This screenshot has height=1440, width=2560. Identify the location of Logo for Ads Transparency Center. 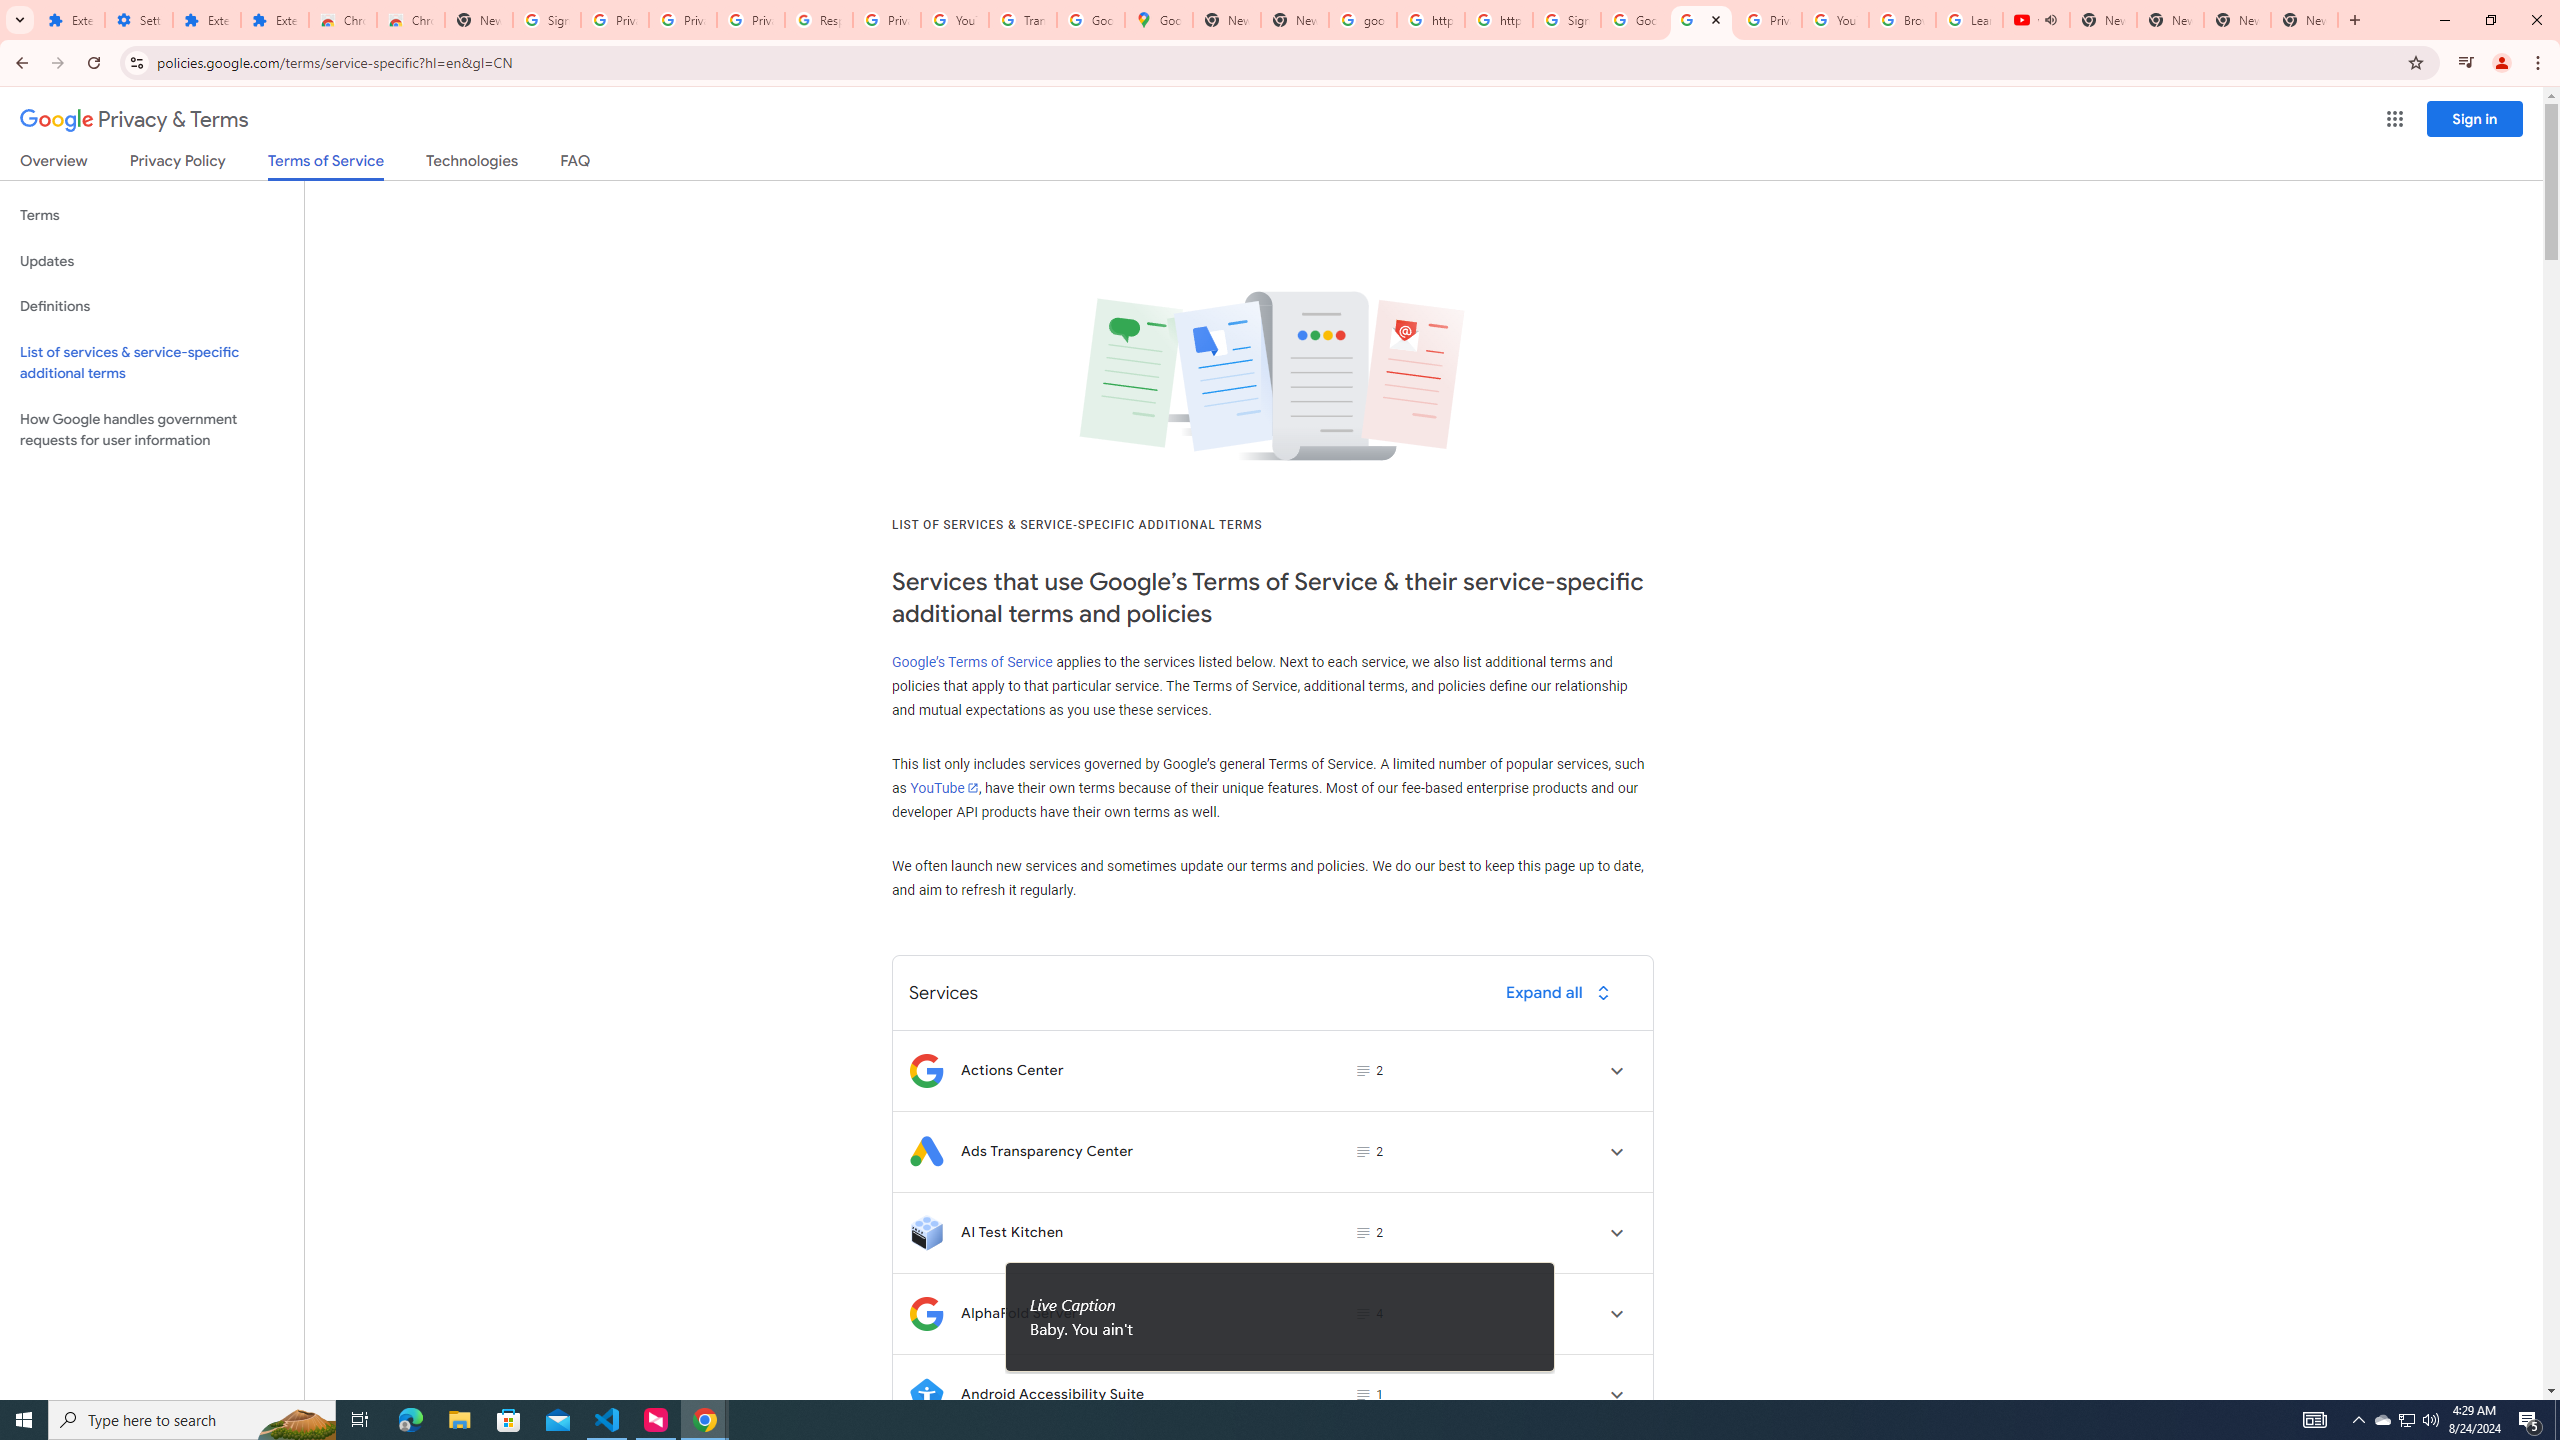
(926, 1151).